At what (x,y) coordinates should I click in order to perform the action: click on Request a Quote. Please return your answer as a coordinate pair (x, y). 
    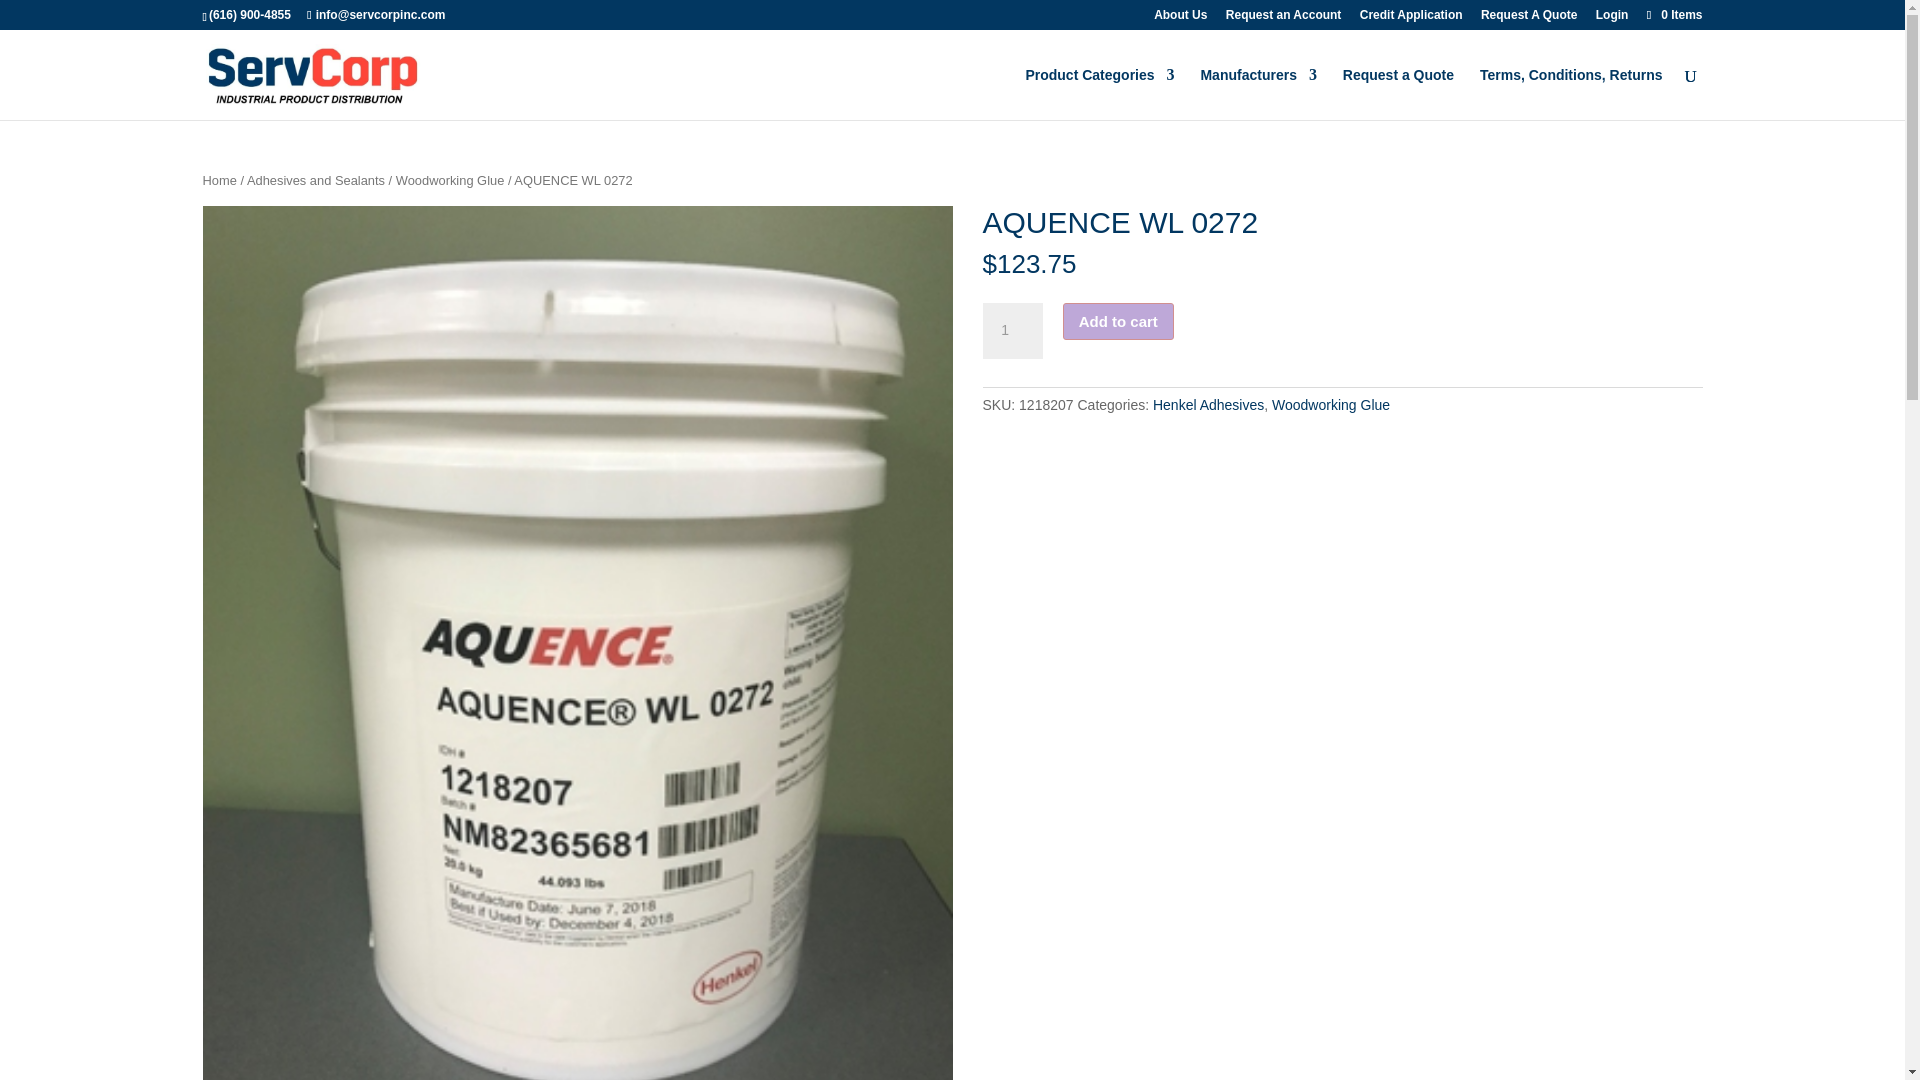
    Looking at the image, I should click on (1398, 94).